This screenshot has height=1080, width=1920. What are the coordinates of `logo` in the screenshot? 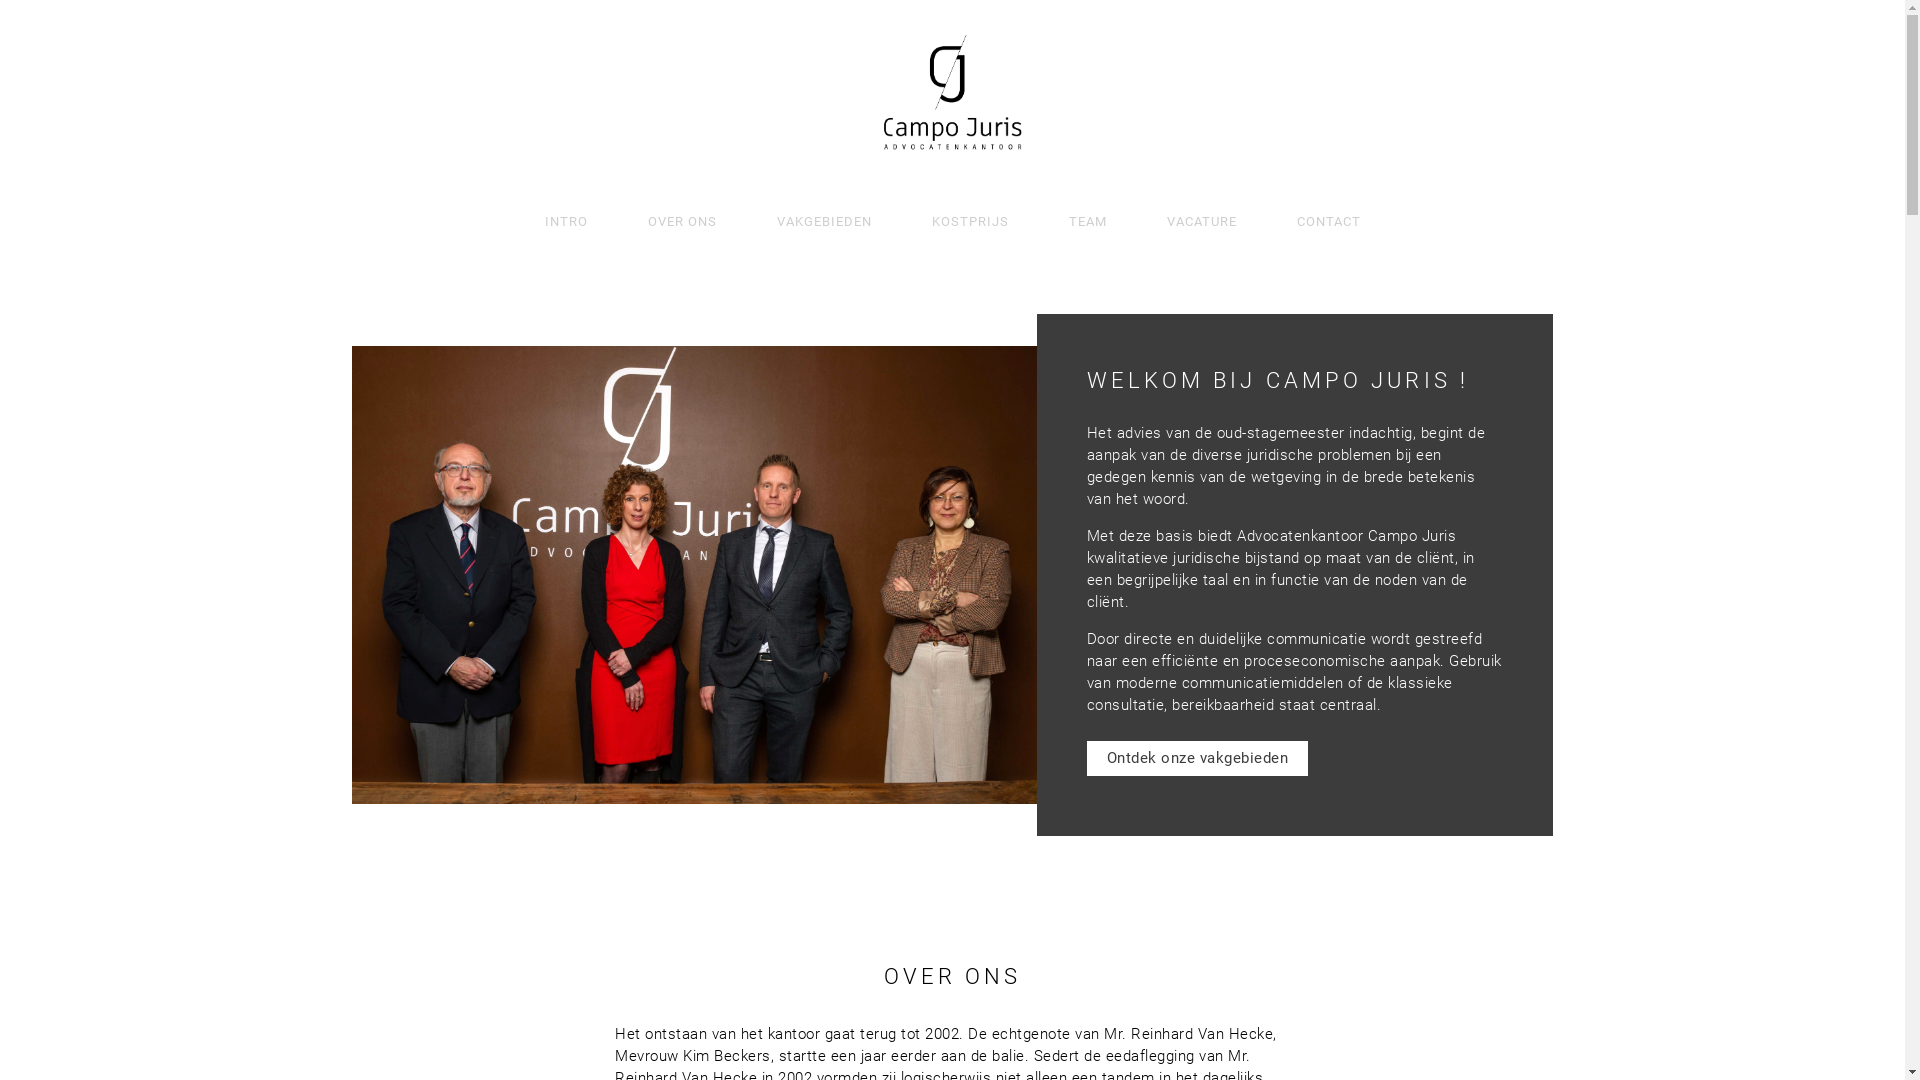 It's located at (953, 94).